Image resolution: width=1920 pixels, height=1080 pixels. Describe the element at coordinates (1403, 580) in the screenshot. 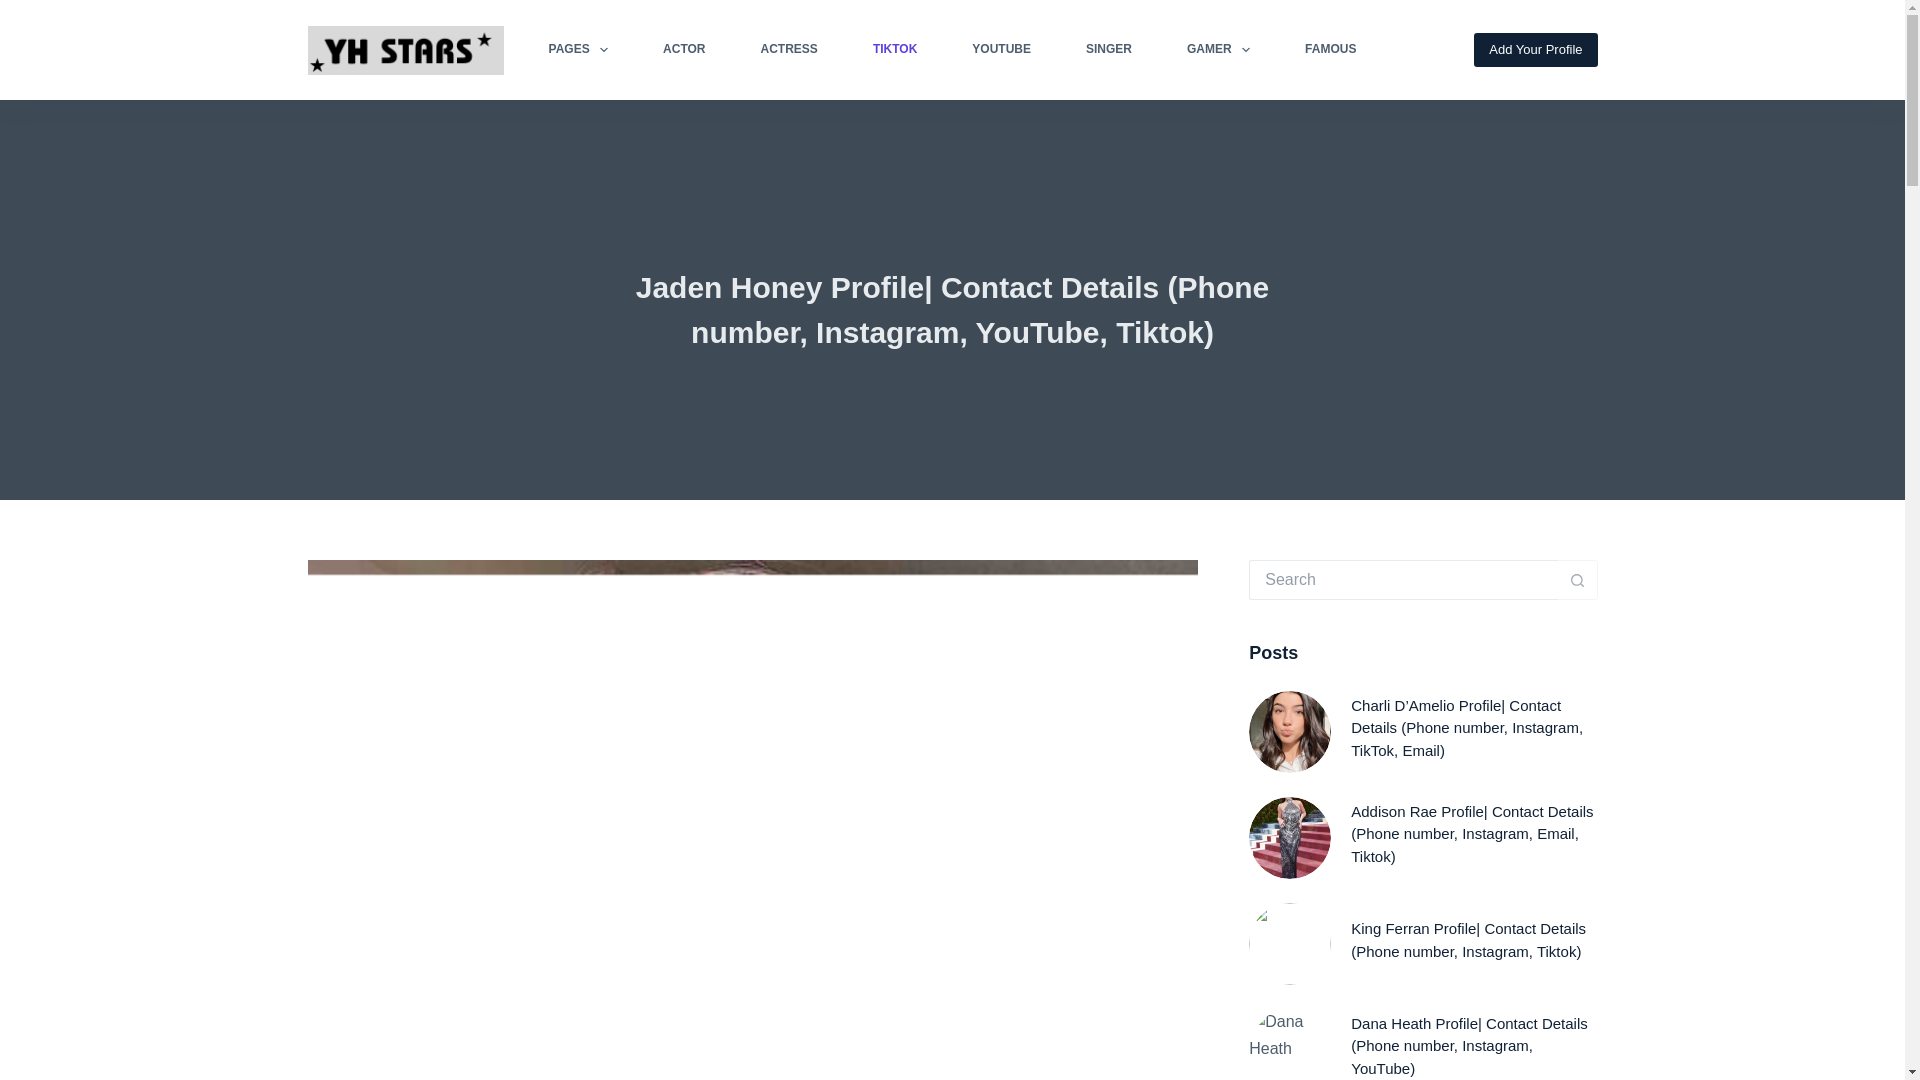

I see `Search for...` at that location.